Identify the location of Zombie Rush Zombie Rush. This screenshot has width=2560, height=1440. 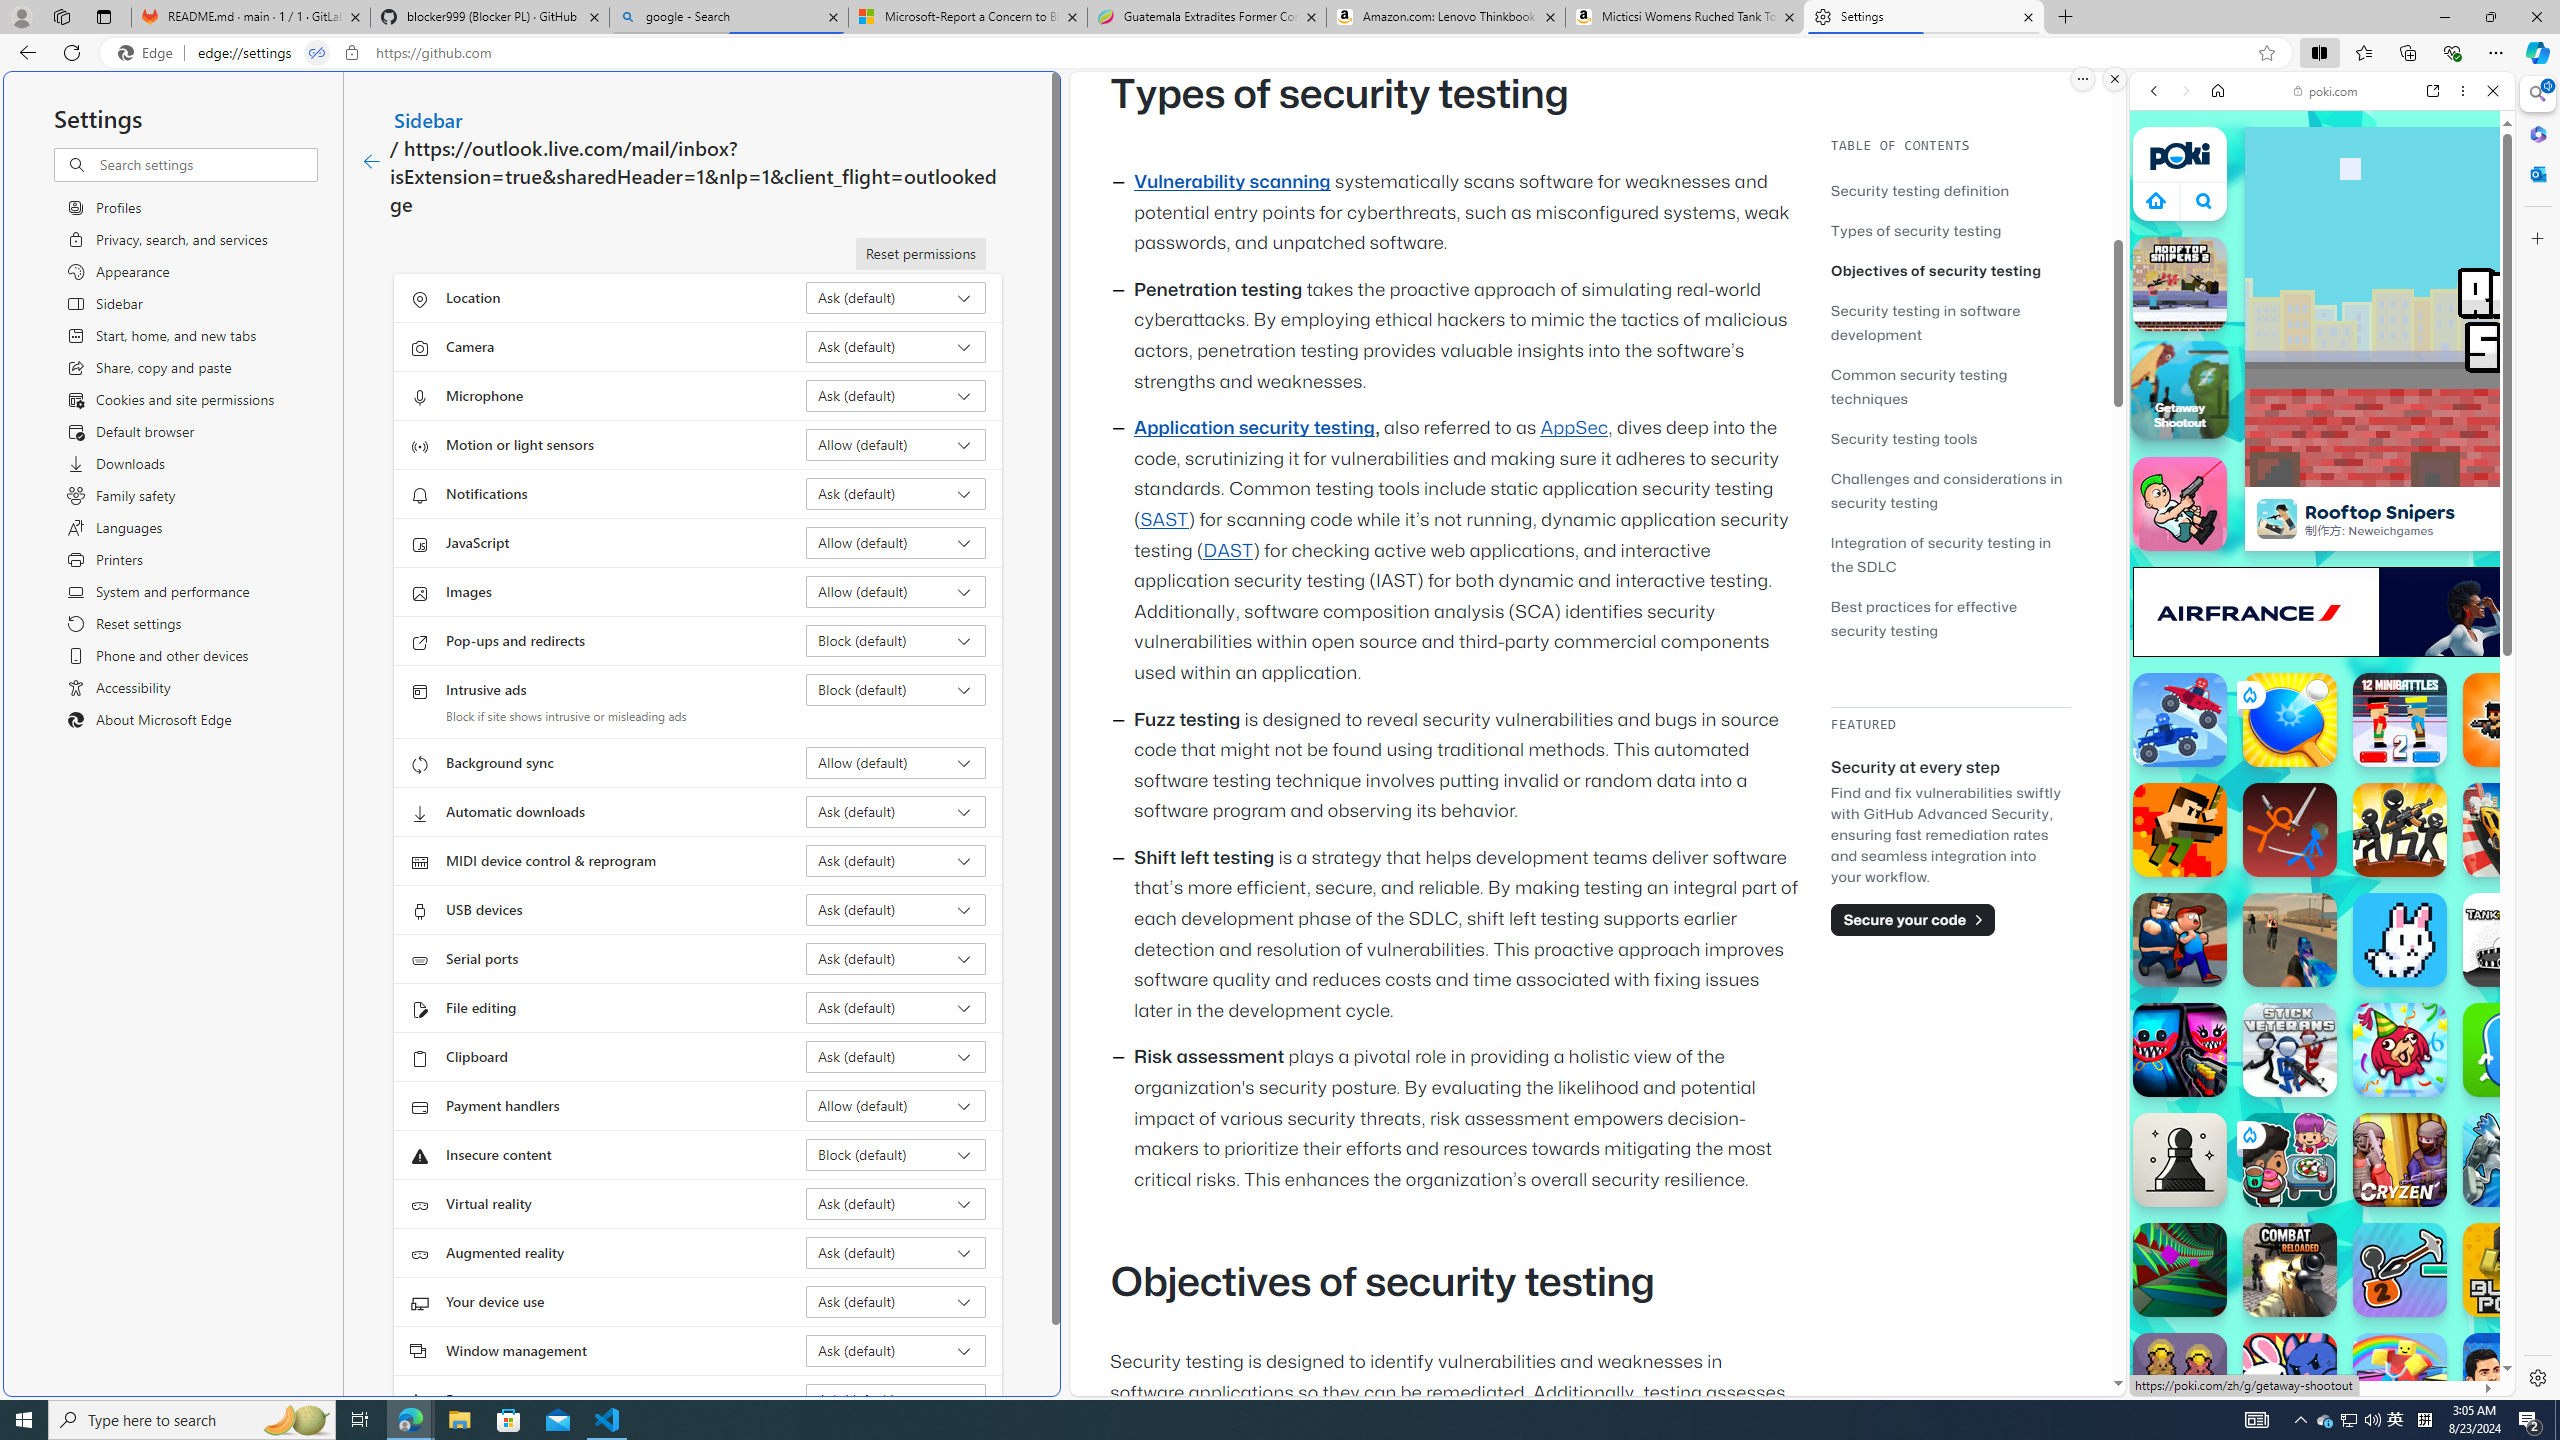
(2510, 720).